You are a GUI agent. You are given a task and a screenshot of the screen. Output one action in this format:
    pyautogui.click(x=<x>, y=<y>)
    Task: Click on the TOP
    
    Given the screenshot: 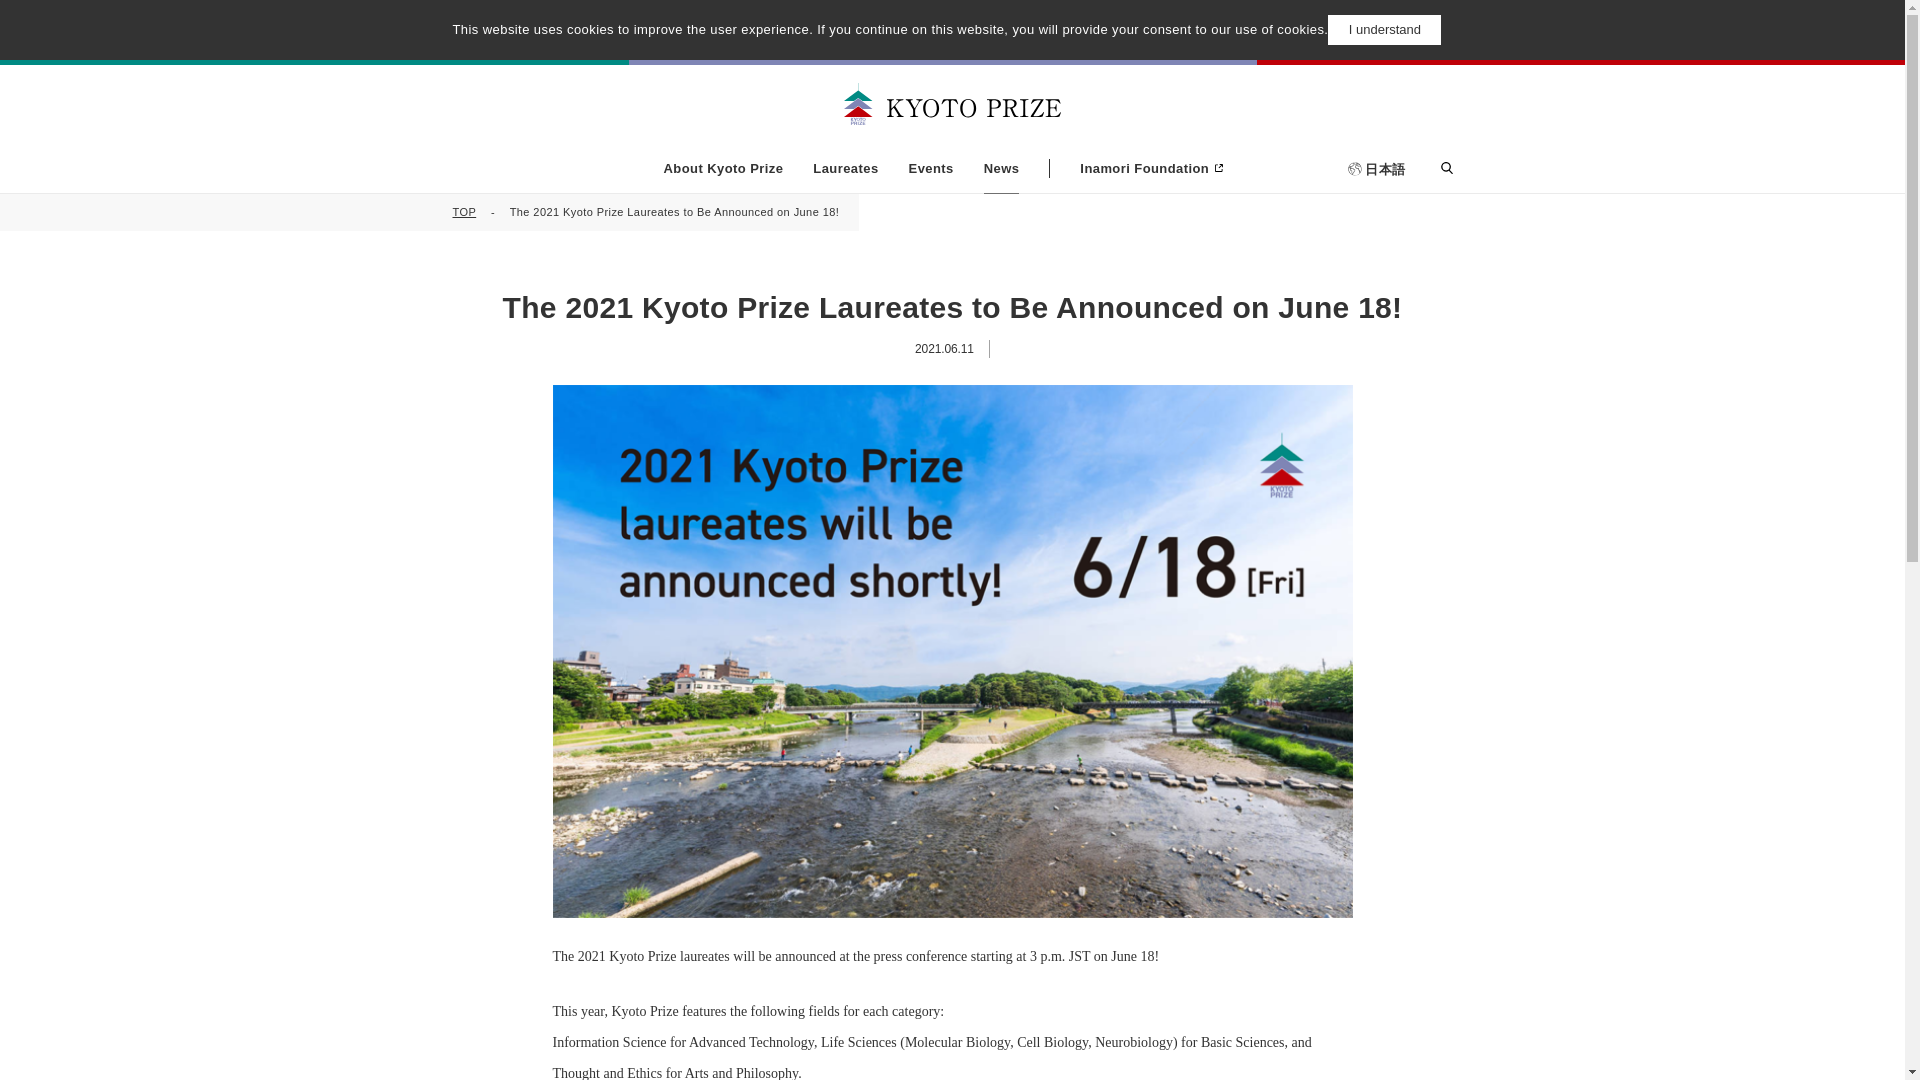 What is the action you would take?
    pyautogui.click(x=464, y=212)
    